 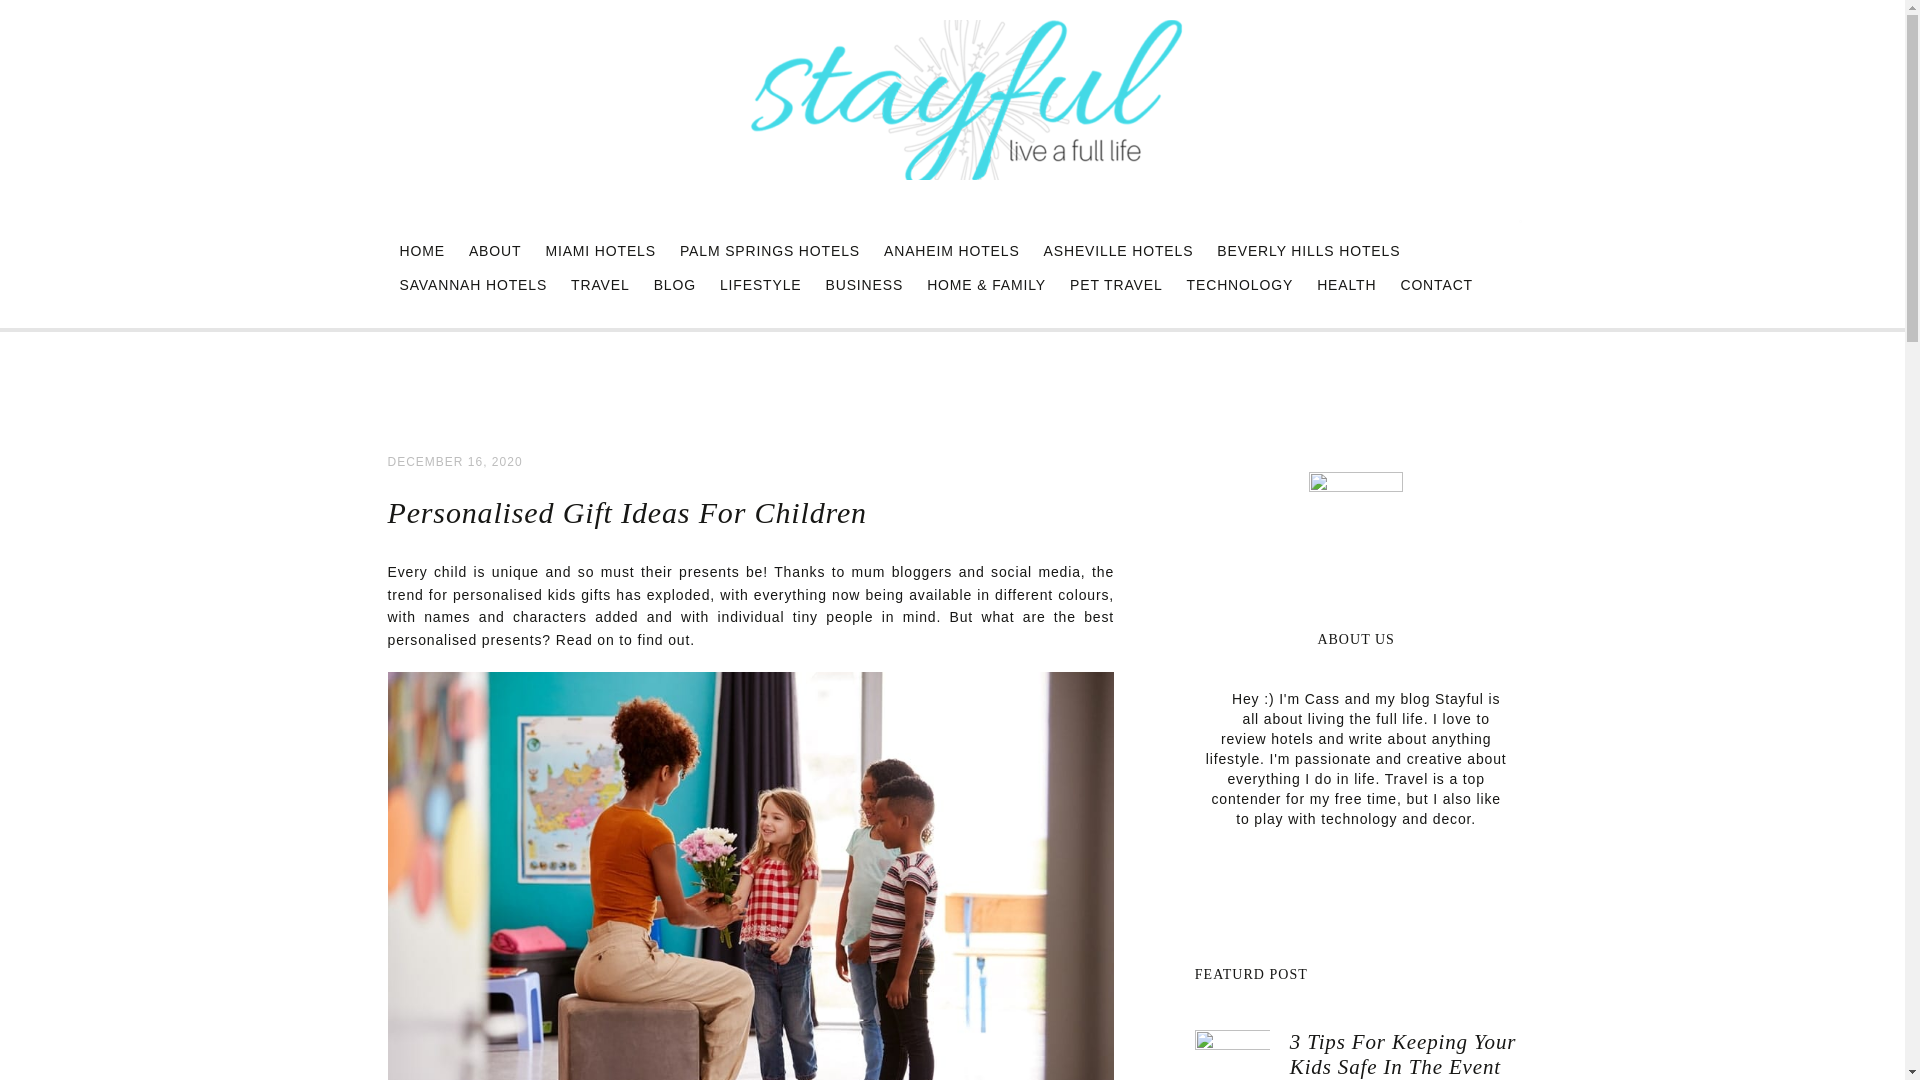 I want to click on PET TRAVEL, so click(x=1116, y=284).